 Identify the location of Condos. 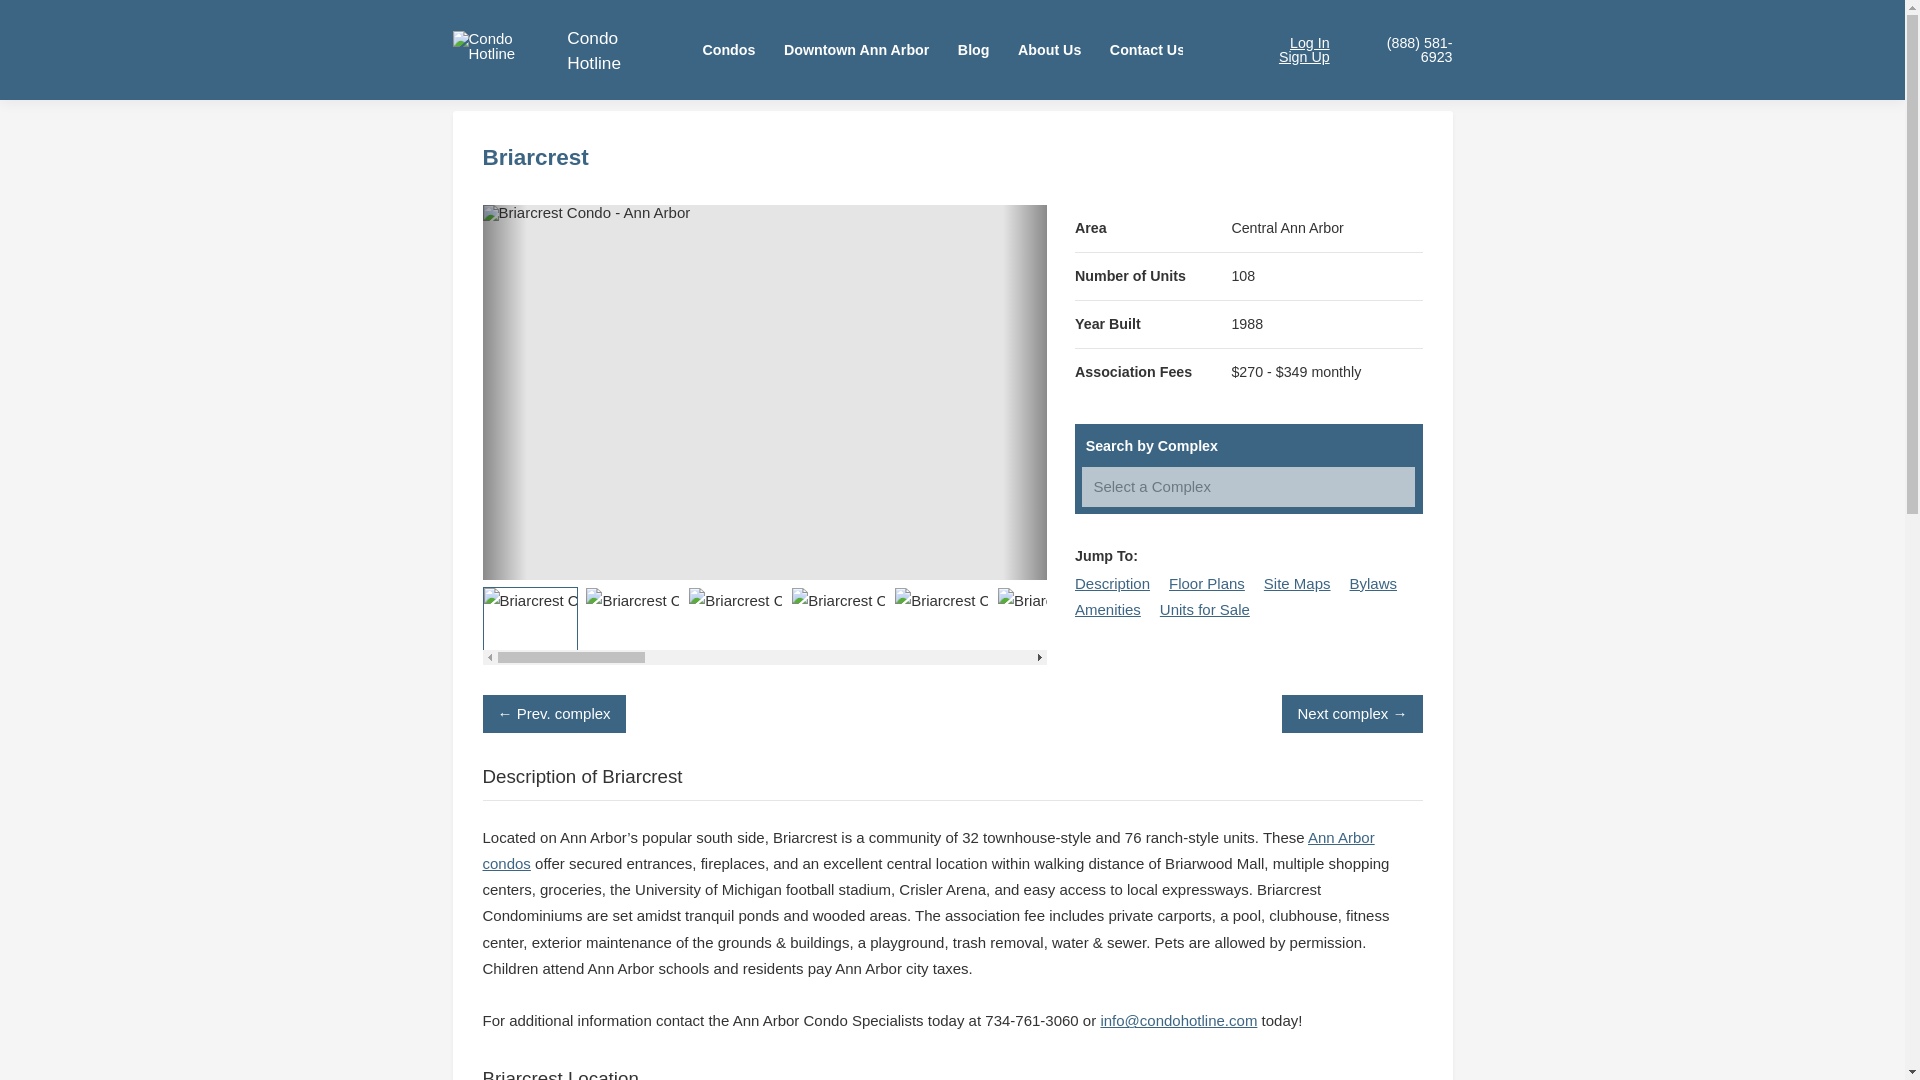
(728, 50).